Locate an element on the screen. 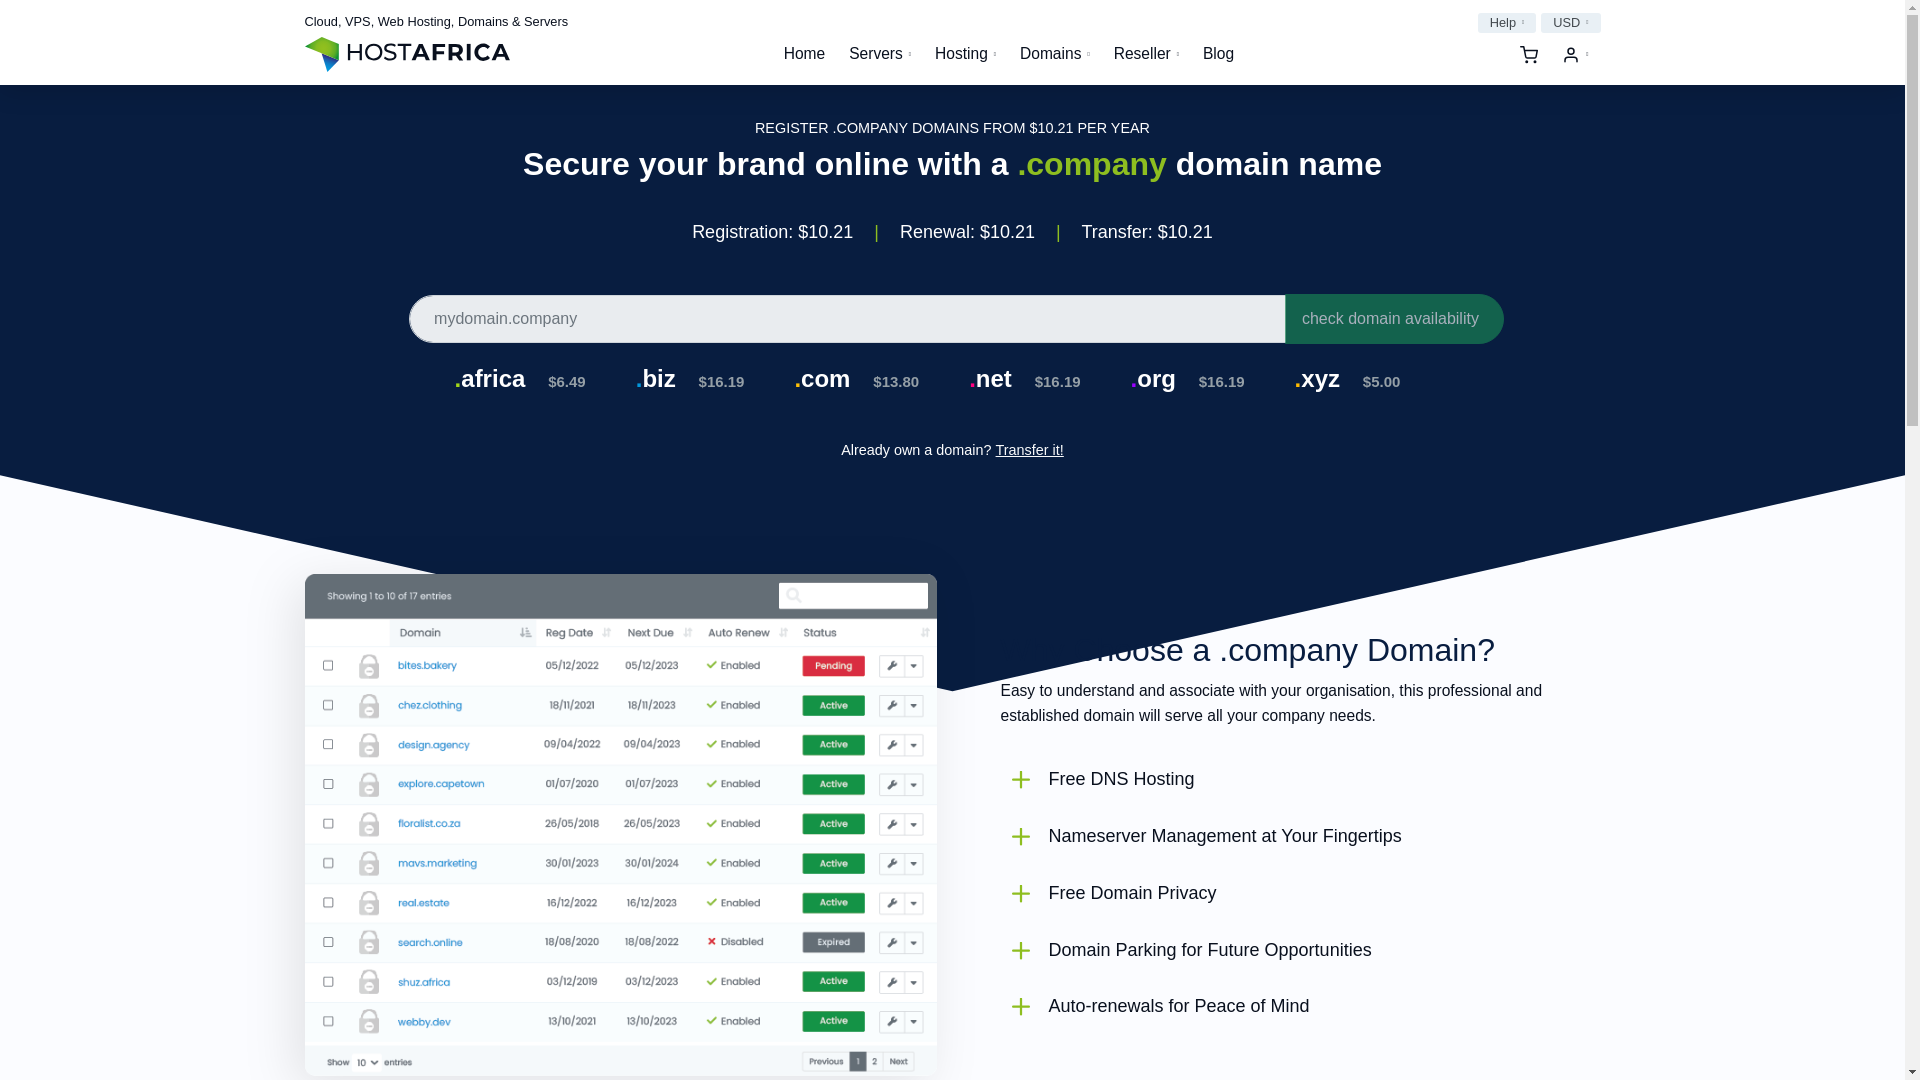  Home is located at coordinates (804, 54).